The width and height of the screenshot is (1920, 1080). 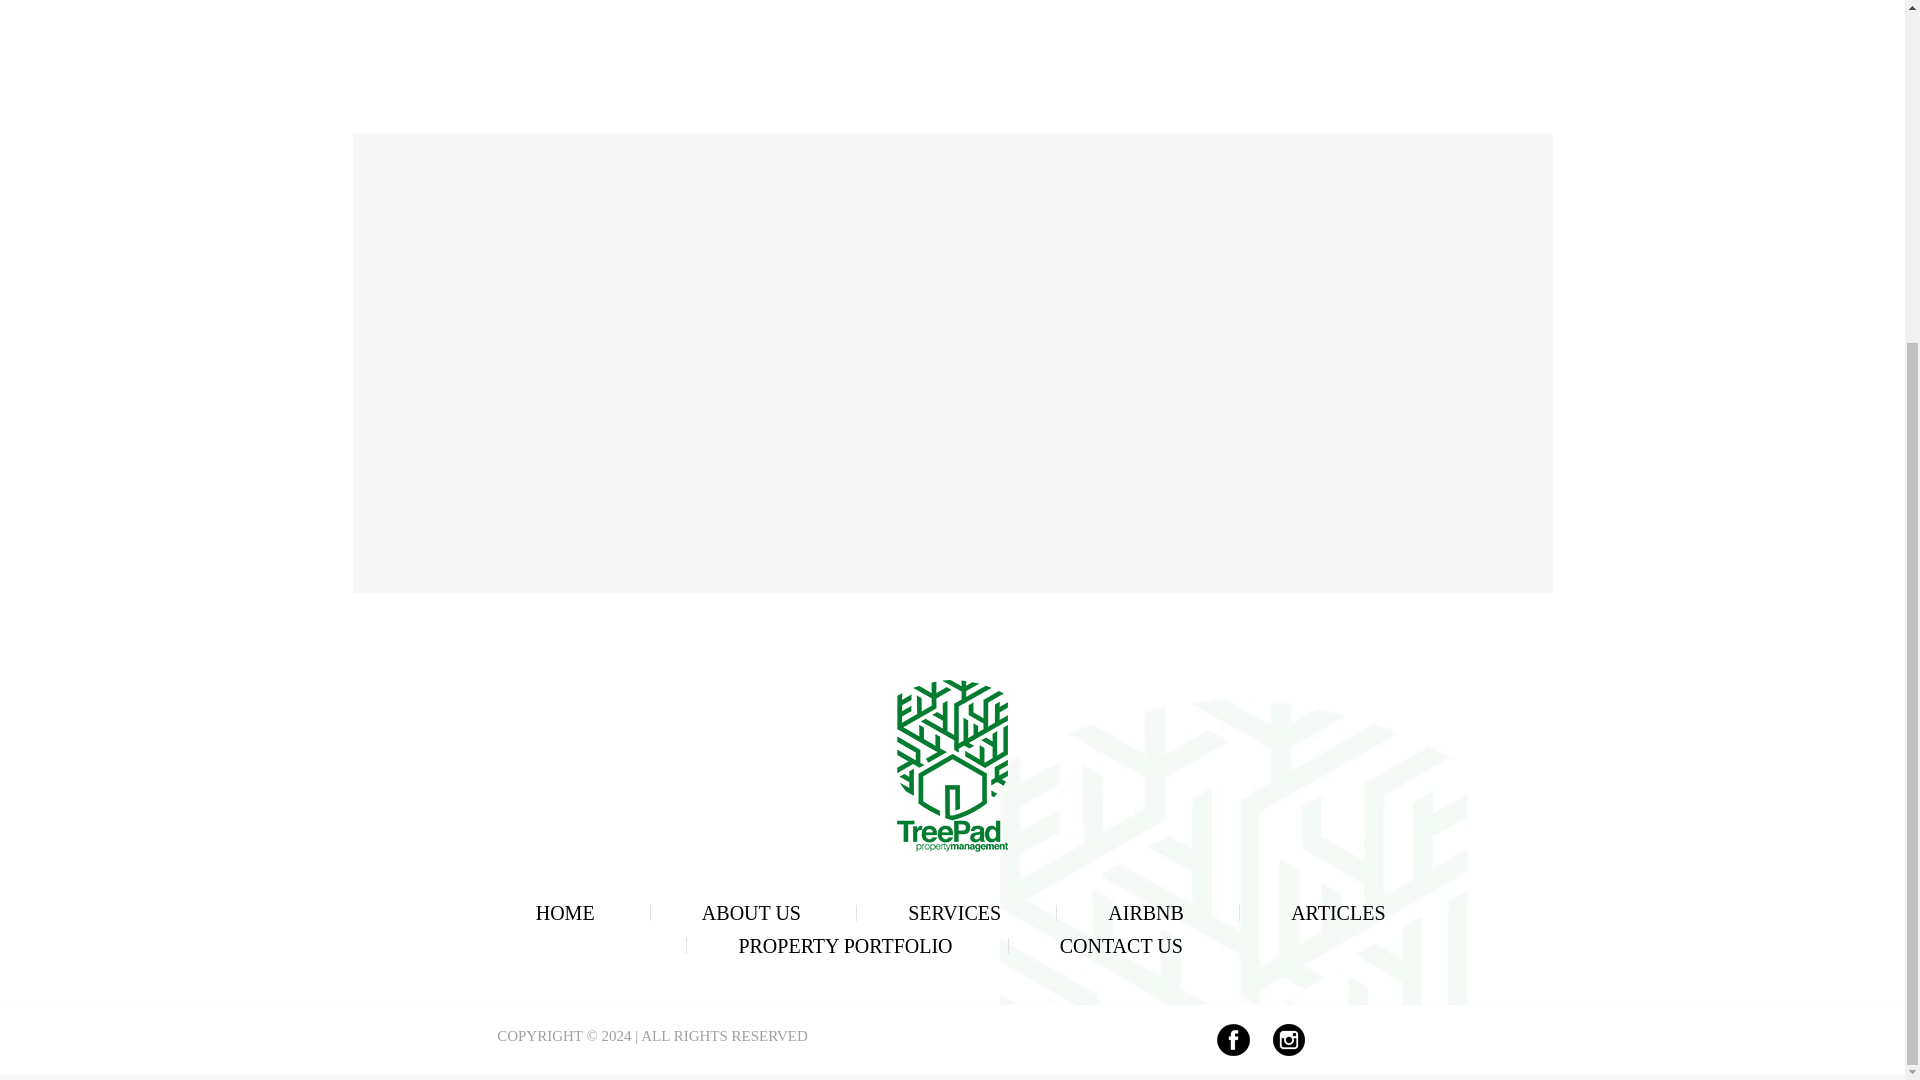 What do you see at coordinates (1337, 912) in the screenshot?
I see `ARTICLES` at bounding box center [1337, 912].